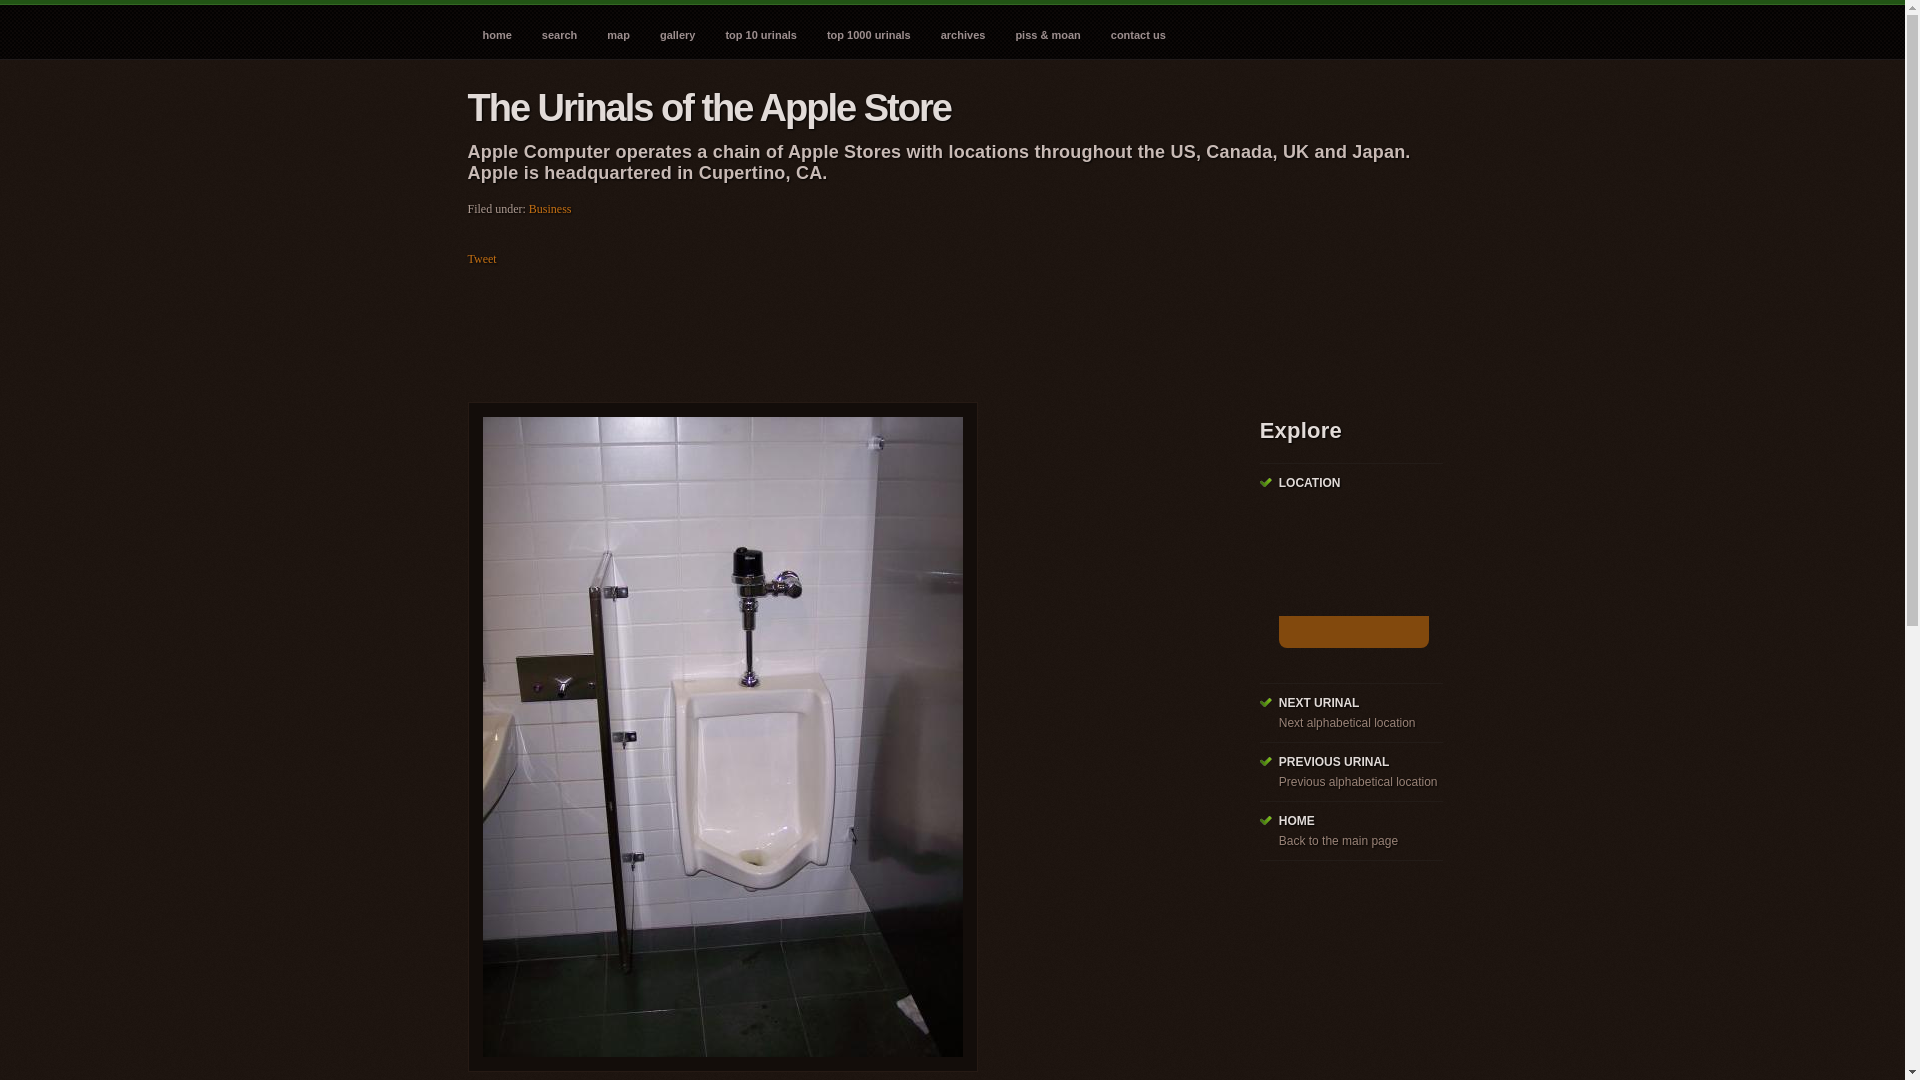 The image size is (1920, 1080). Describe the element at coordinates (1353, 632) in the screenshot. I see `Click for map` at that location.